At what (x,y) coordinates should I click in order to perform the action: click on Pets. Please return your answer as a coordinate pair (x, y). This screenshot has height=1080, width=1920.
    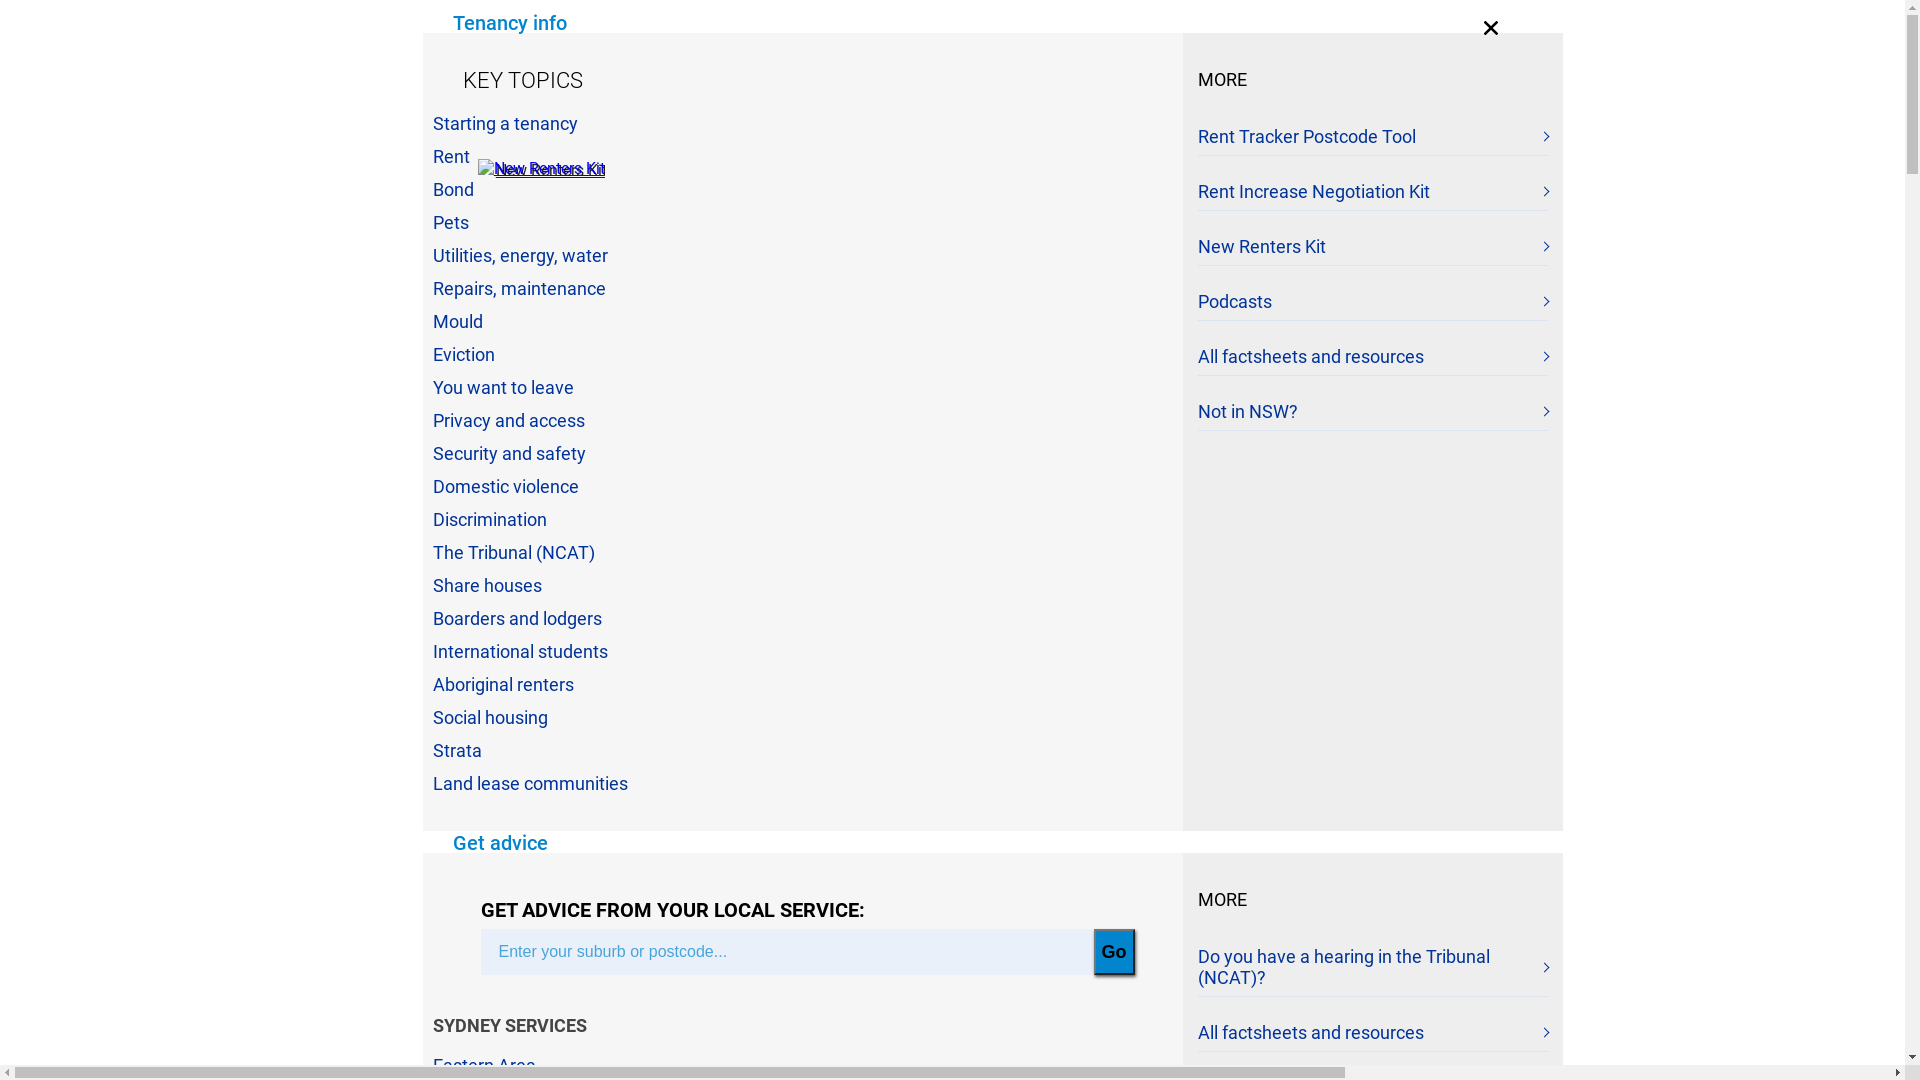
    Looking at the image, I should click on (450, 222).